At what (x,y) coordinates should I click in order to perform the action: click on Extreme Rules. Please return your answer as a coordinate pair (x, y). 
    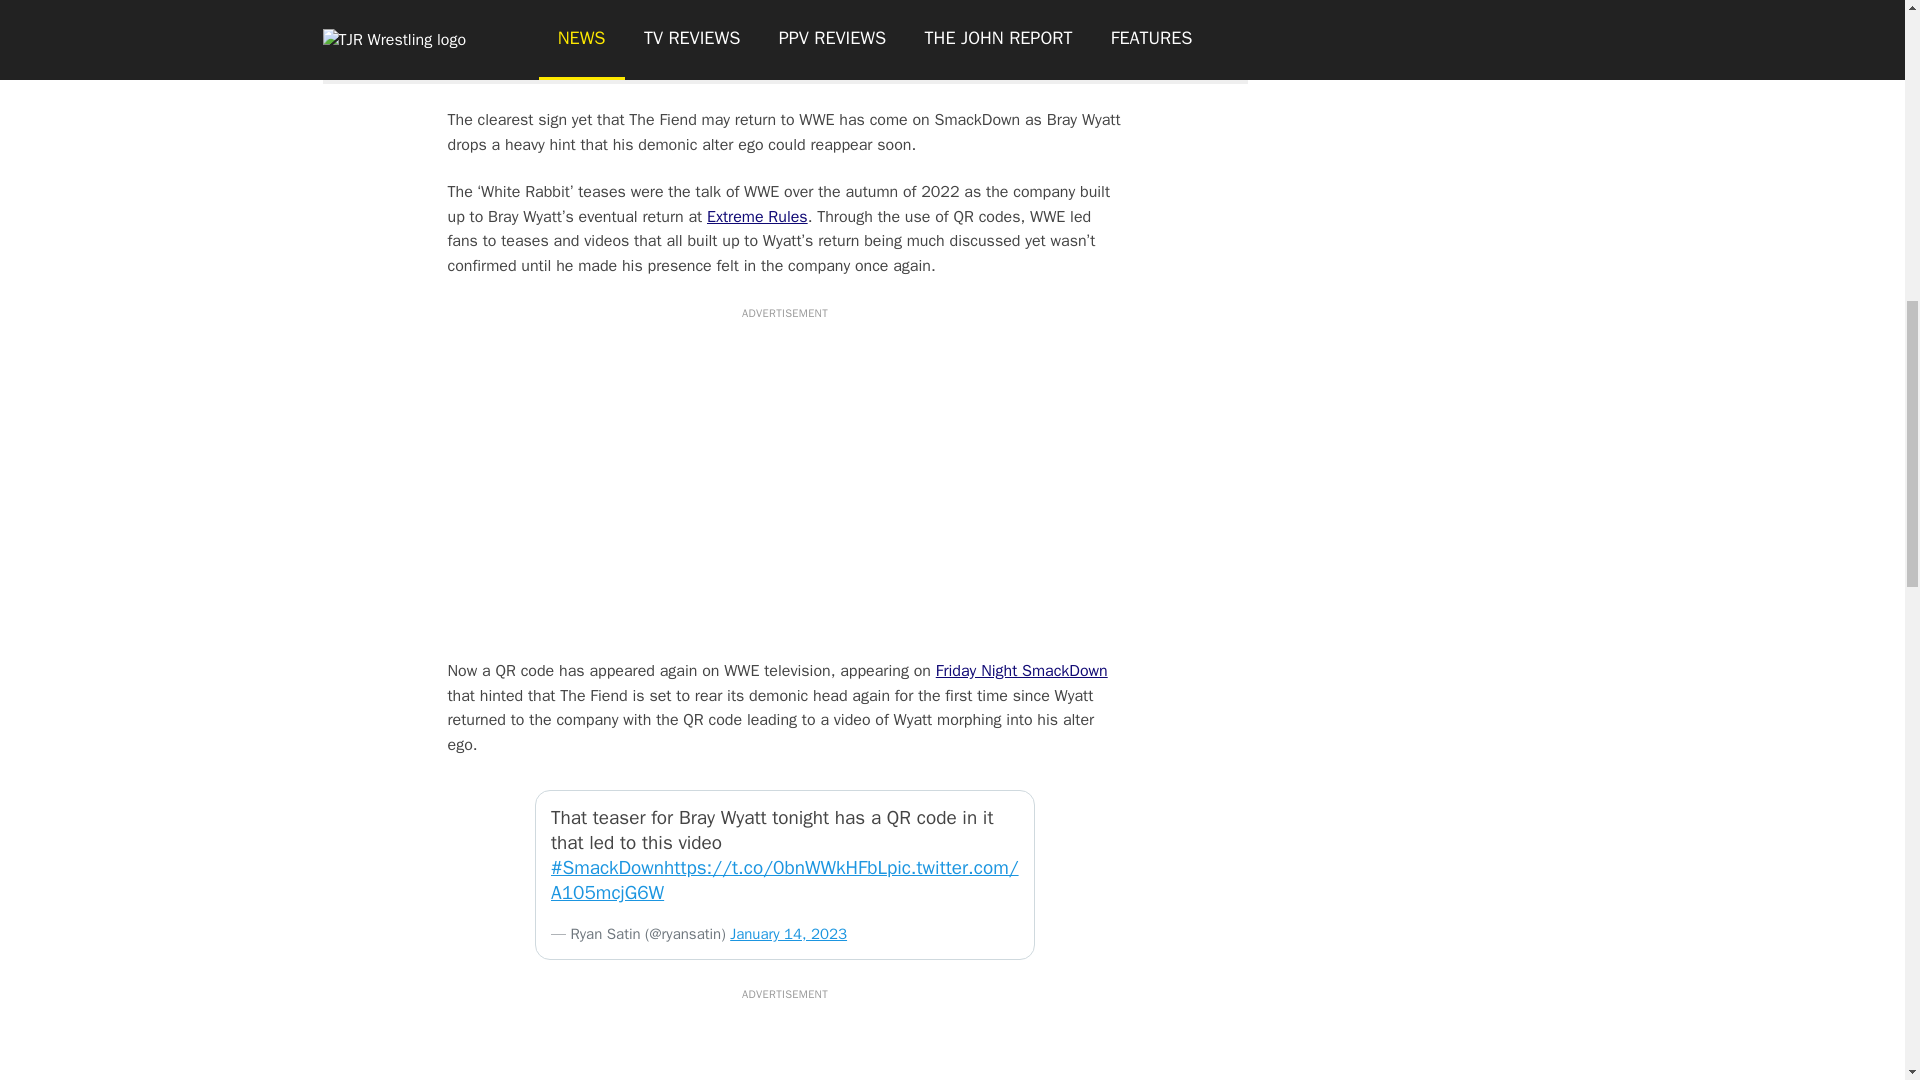
    Looking at the image, I should click on (757, 216).